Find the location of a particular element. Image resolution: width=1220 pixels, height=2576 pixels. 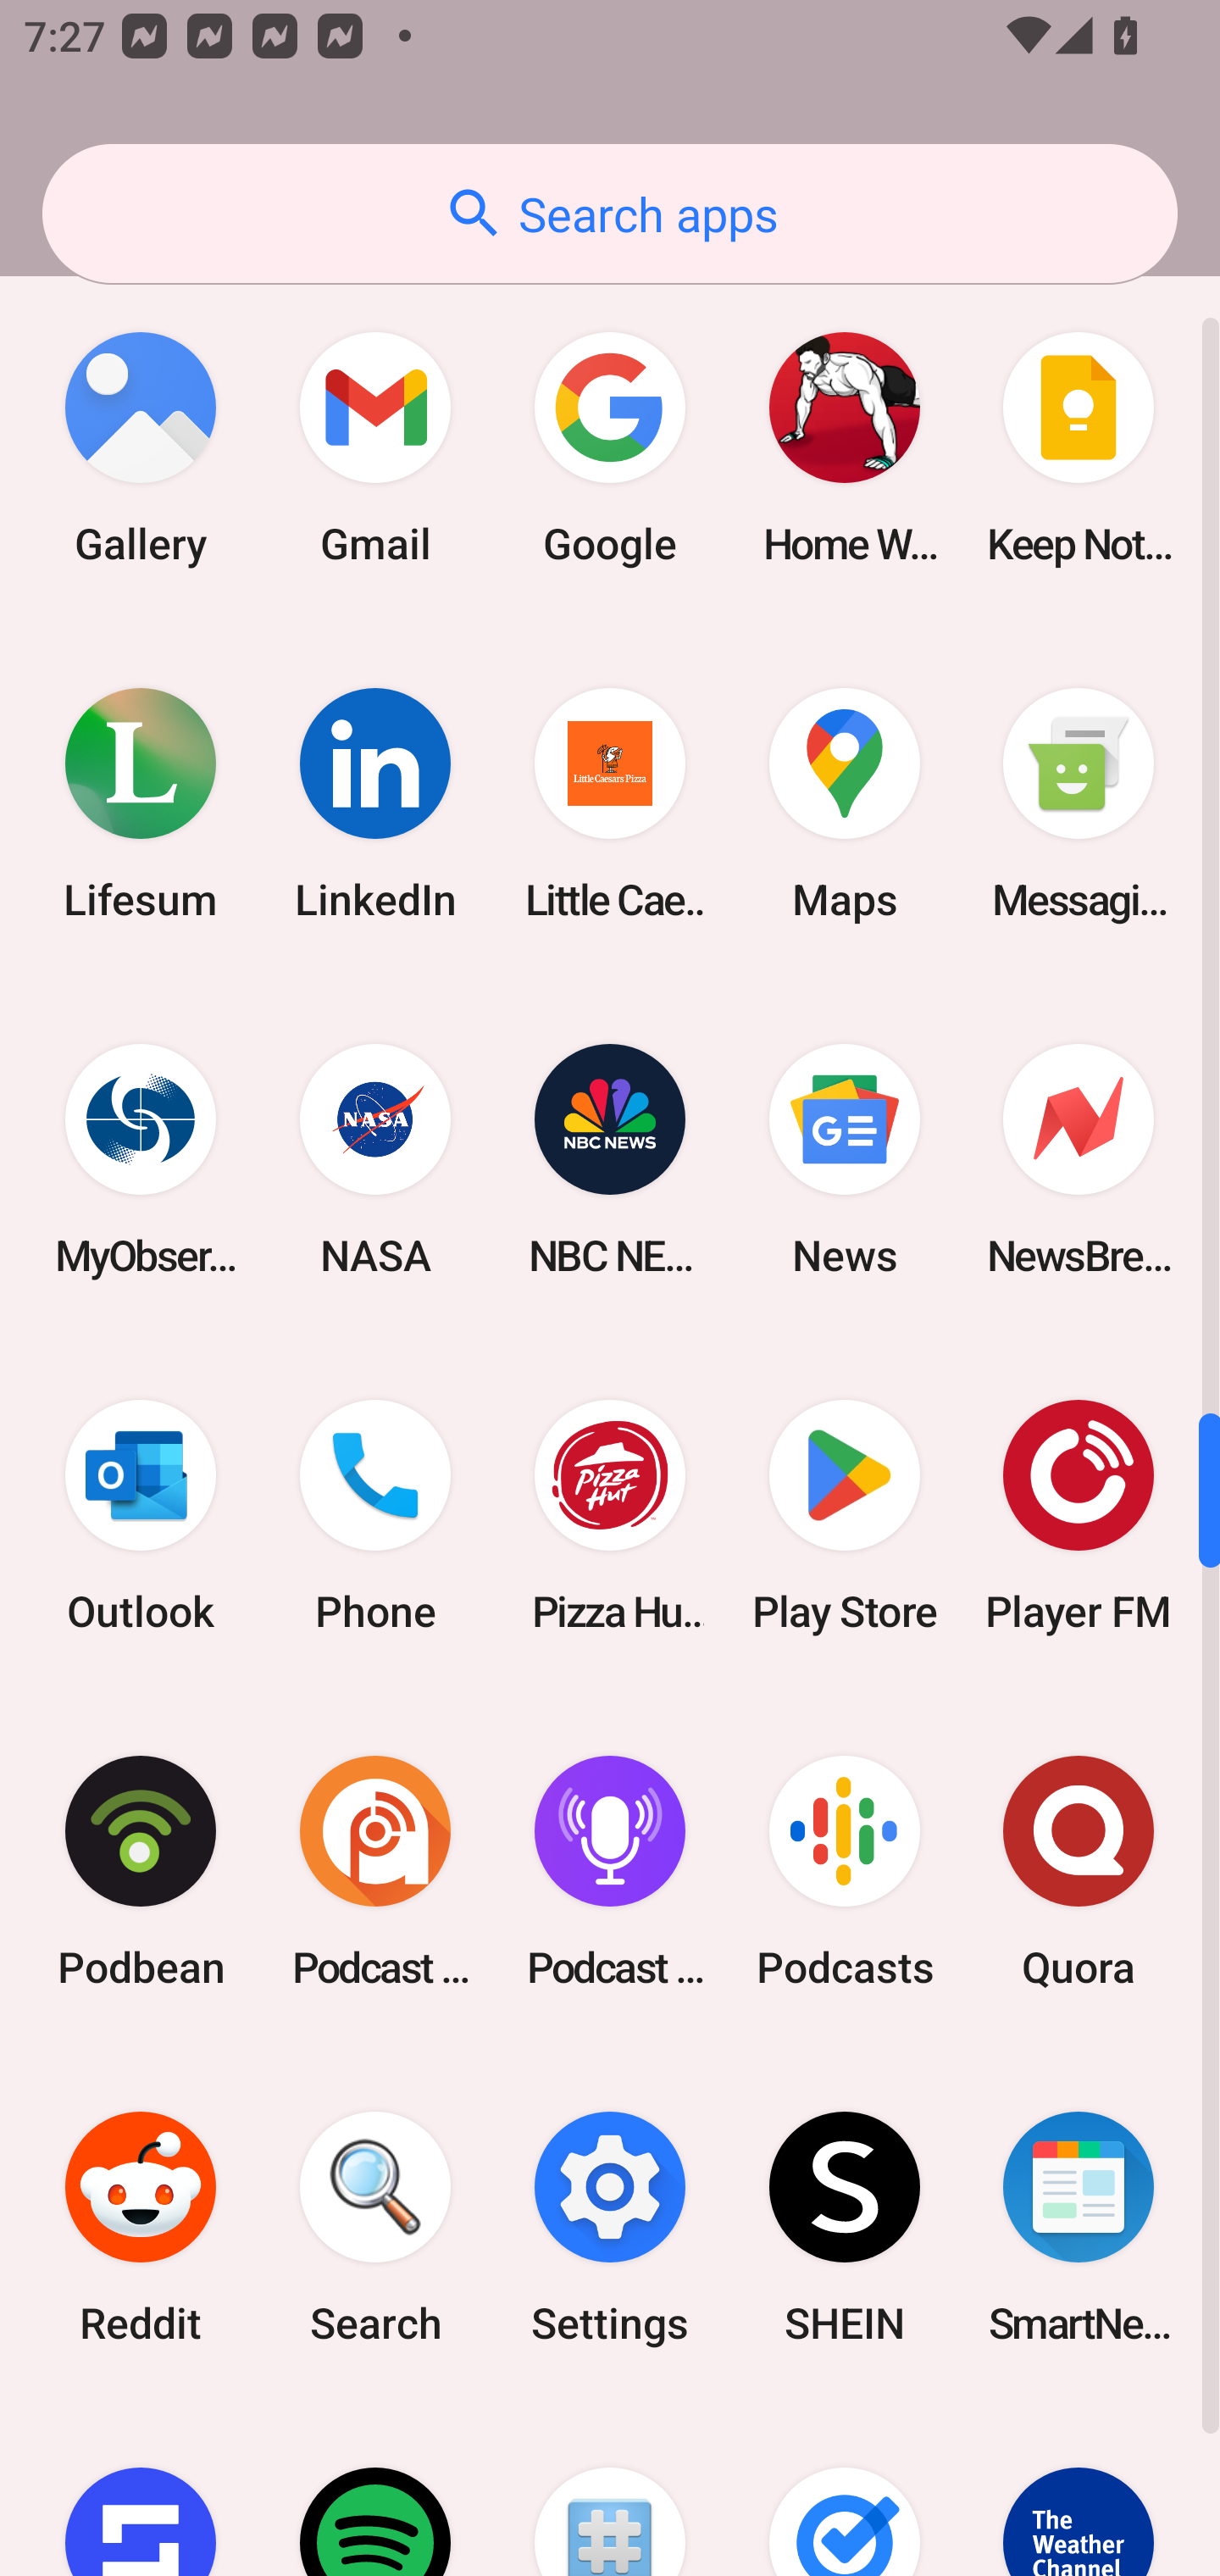

Sofascore is located at coordinates (141, 2491).